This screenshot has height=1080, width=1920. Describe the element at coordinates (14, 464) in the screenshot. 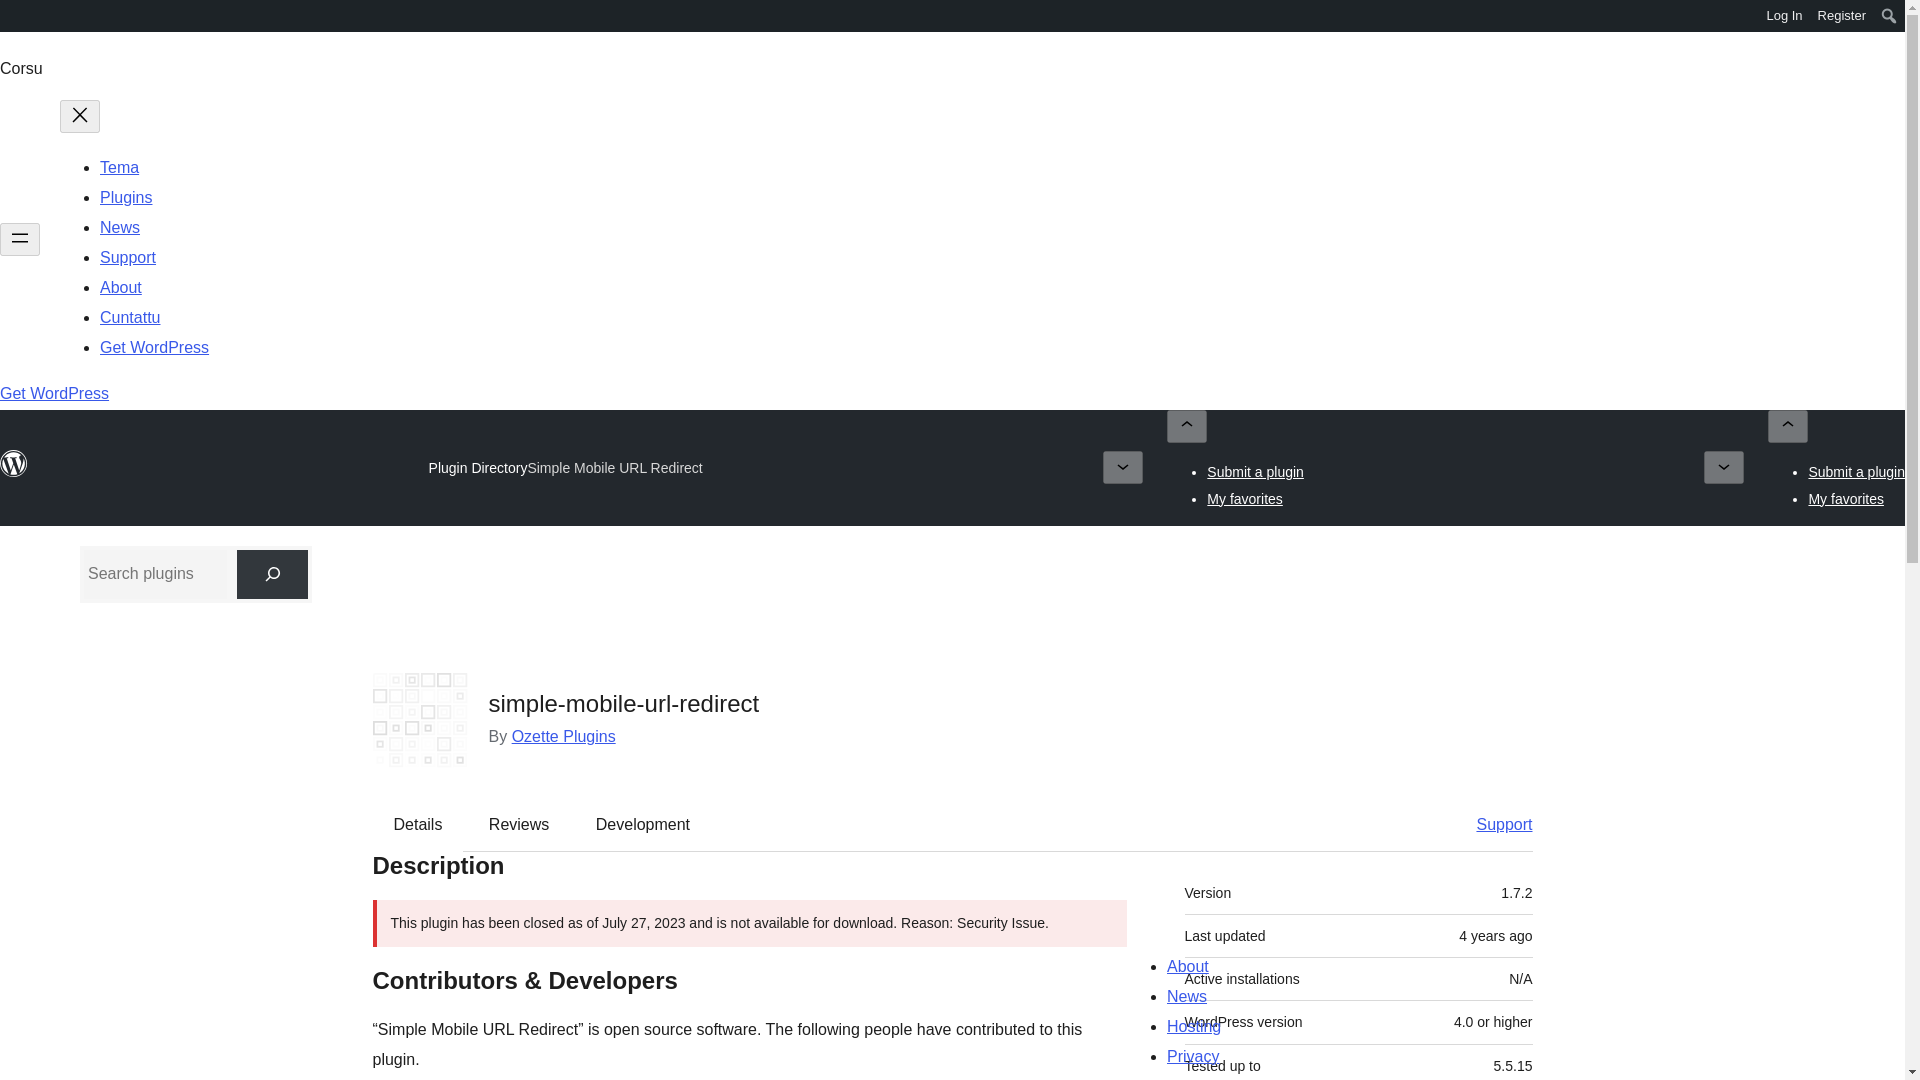

I see `WordPress.org` at that location.